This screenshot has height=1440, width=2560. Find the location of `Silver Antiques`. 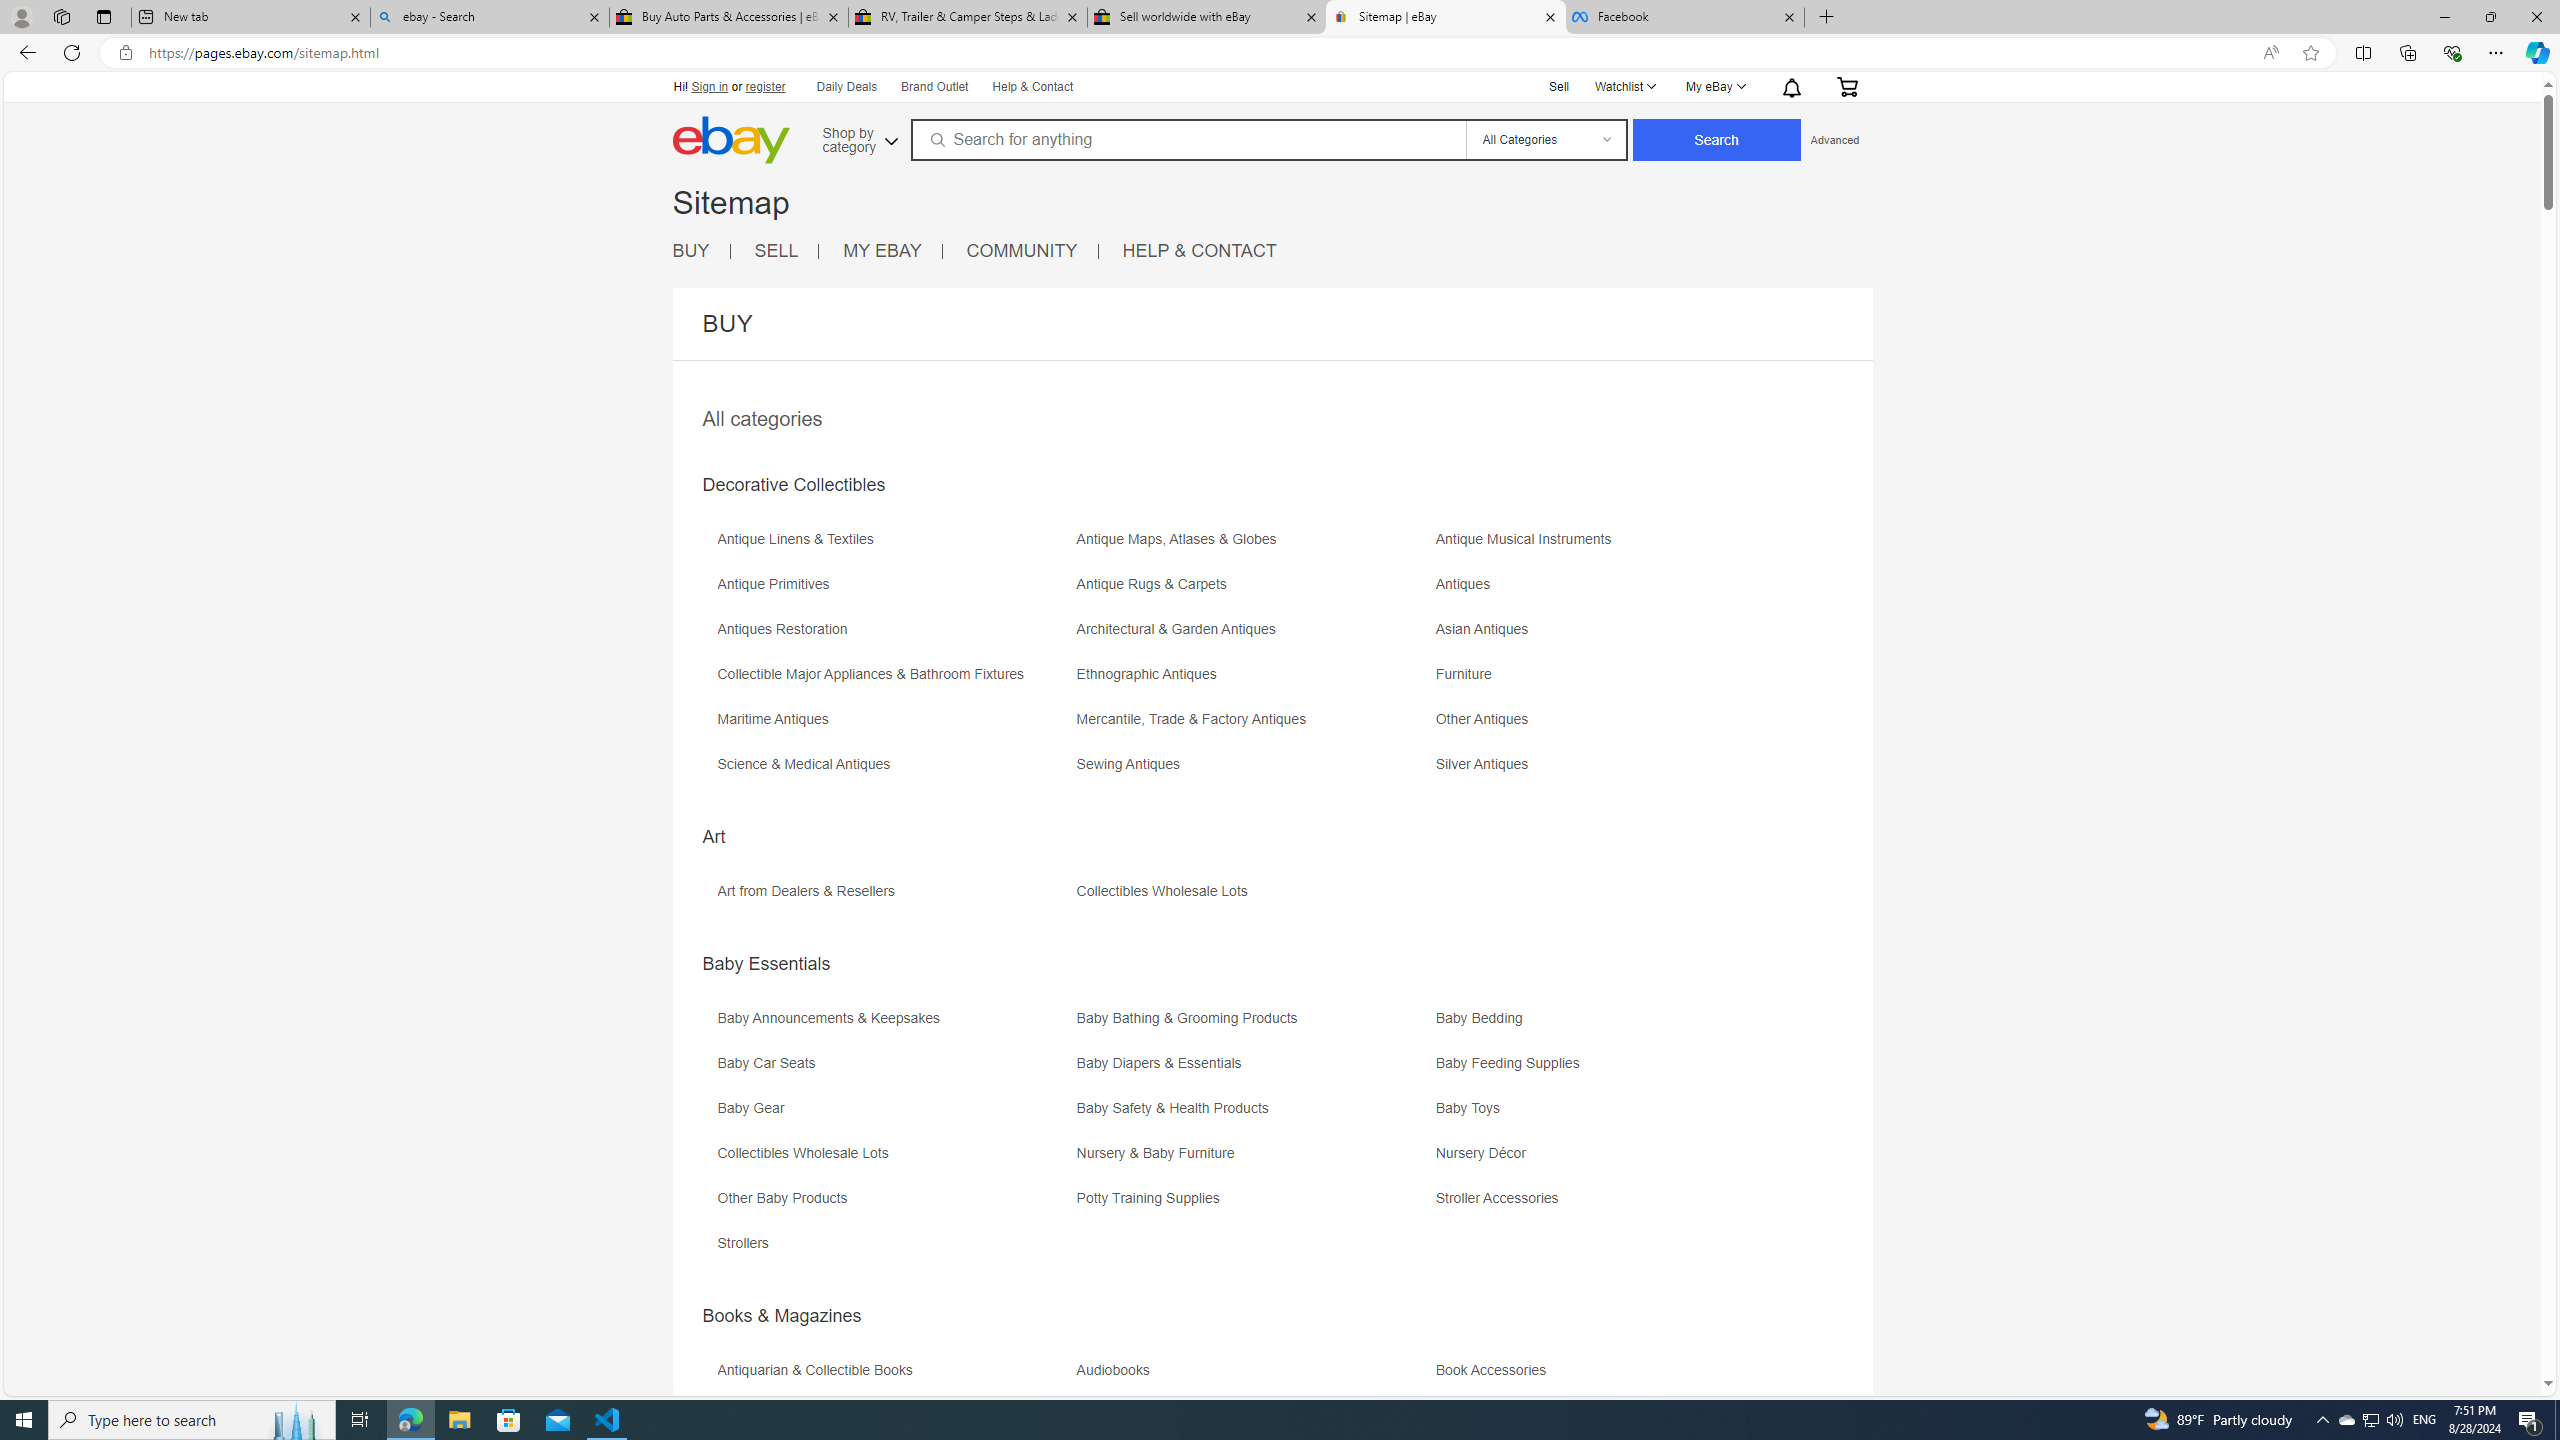

Silver Antiques is located at coordinates (1487, 764).